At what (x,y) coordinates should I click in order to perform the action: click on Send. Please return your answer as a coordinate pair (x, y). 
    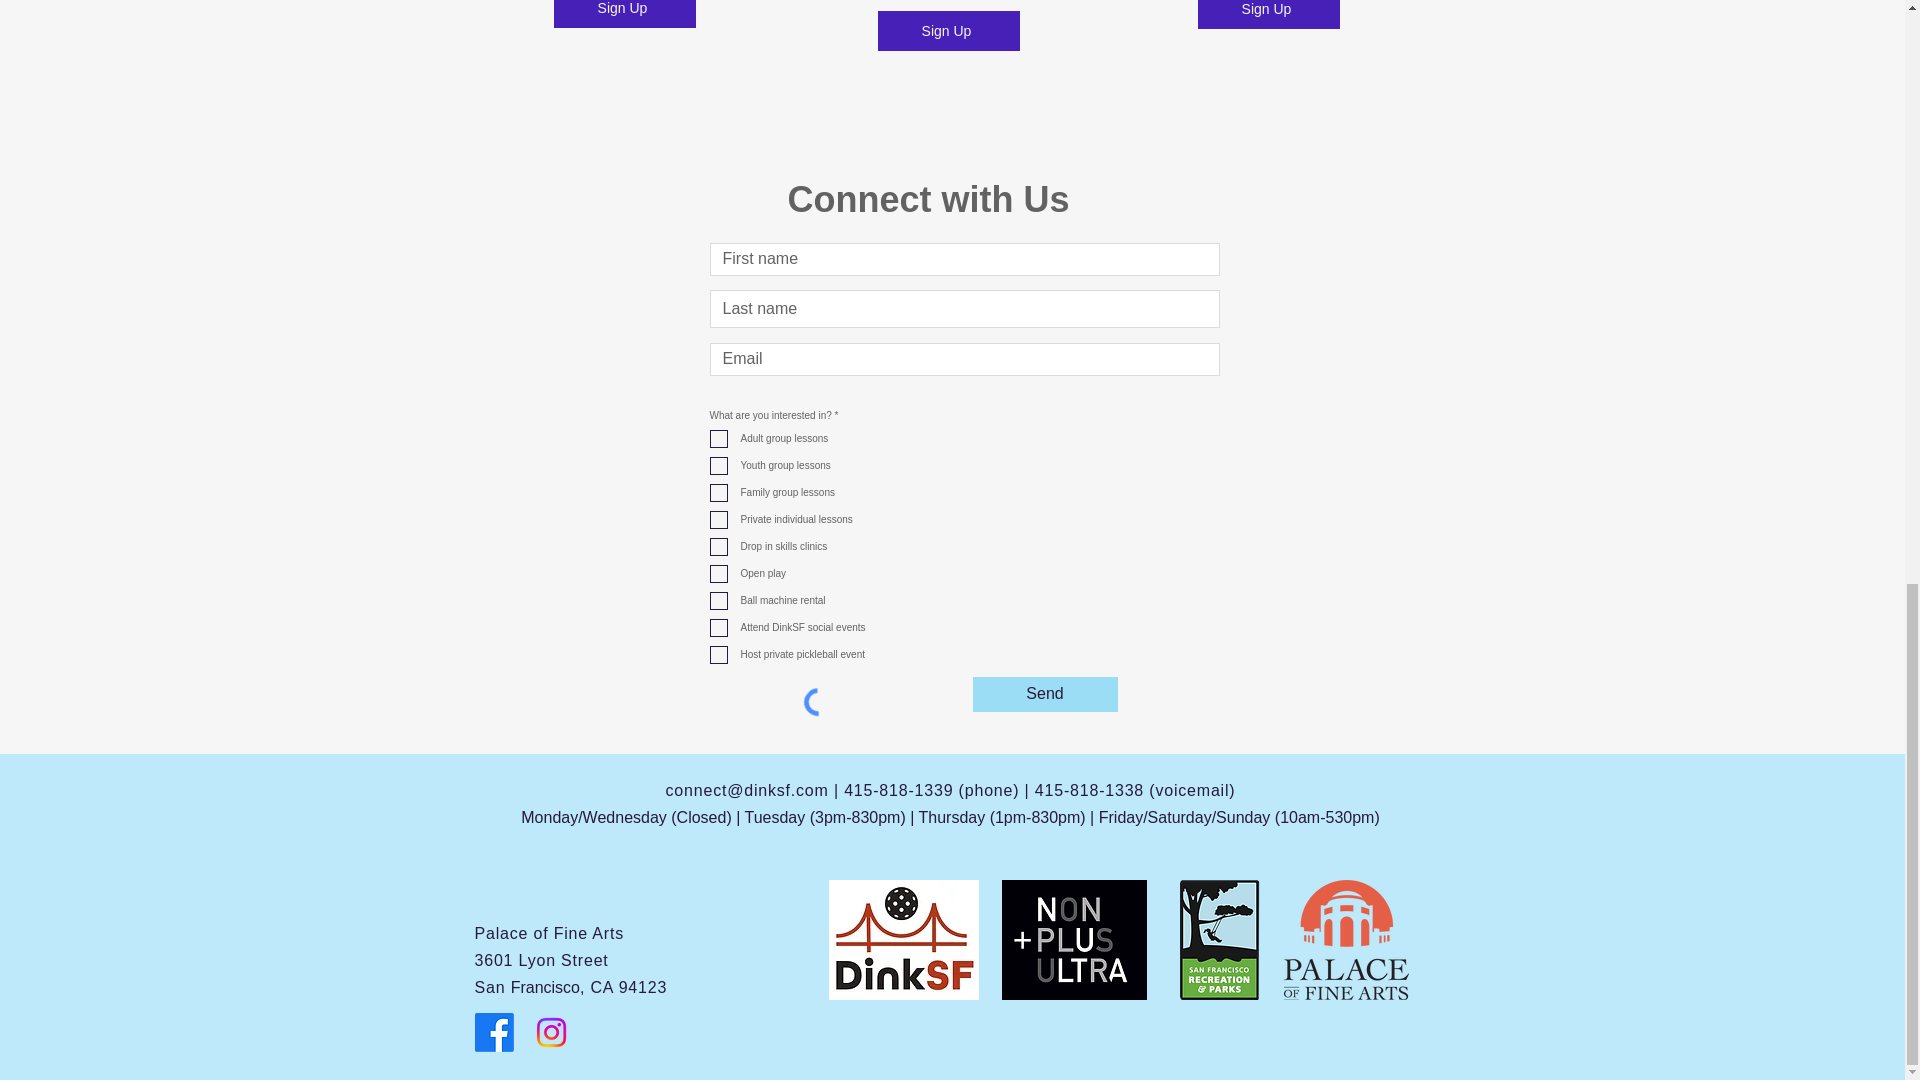
    Looking at the image, I should click on (1044, 694).